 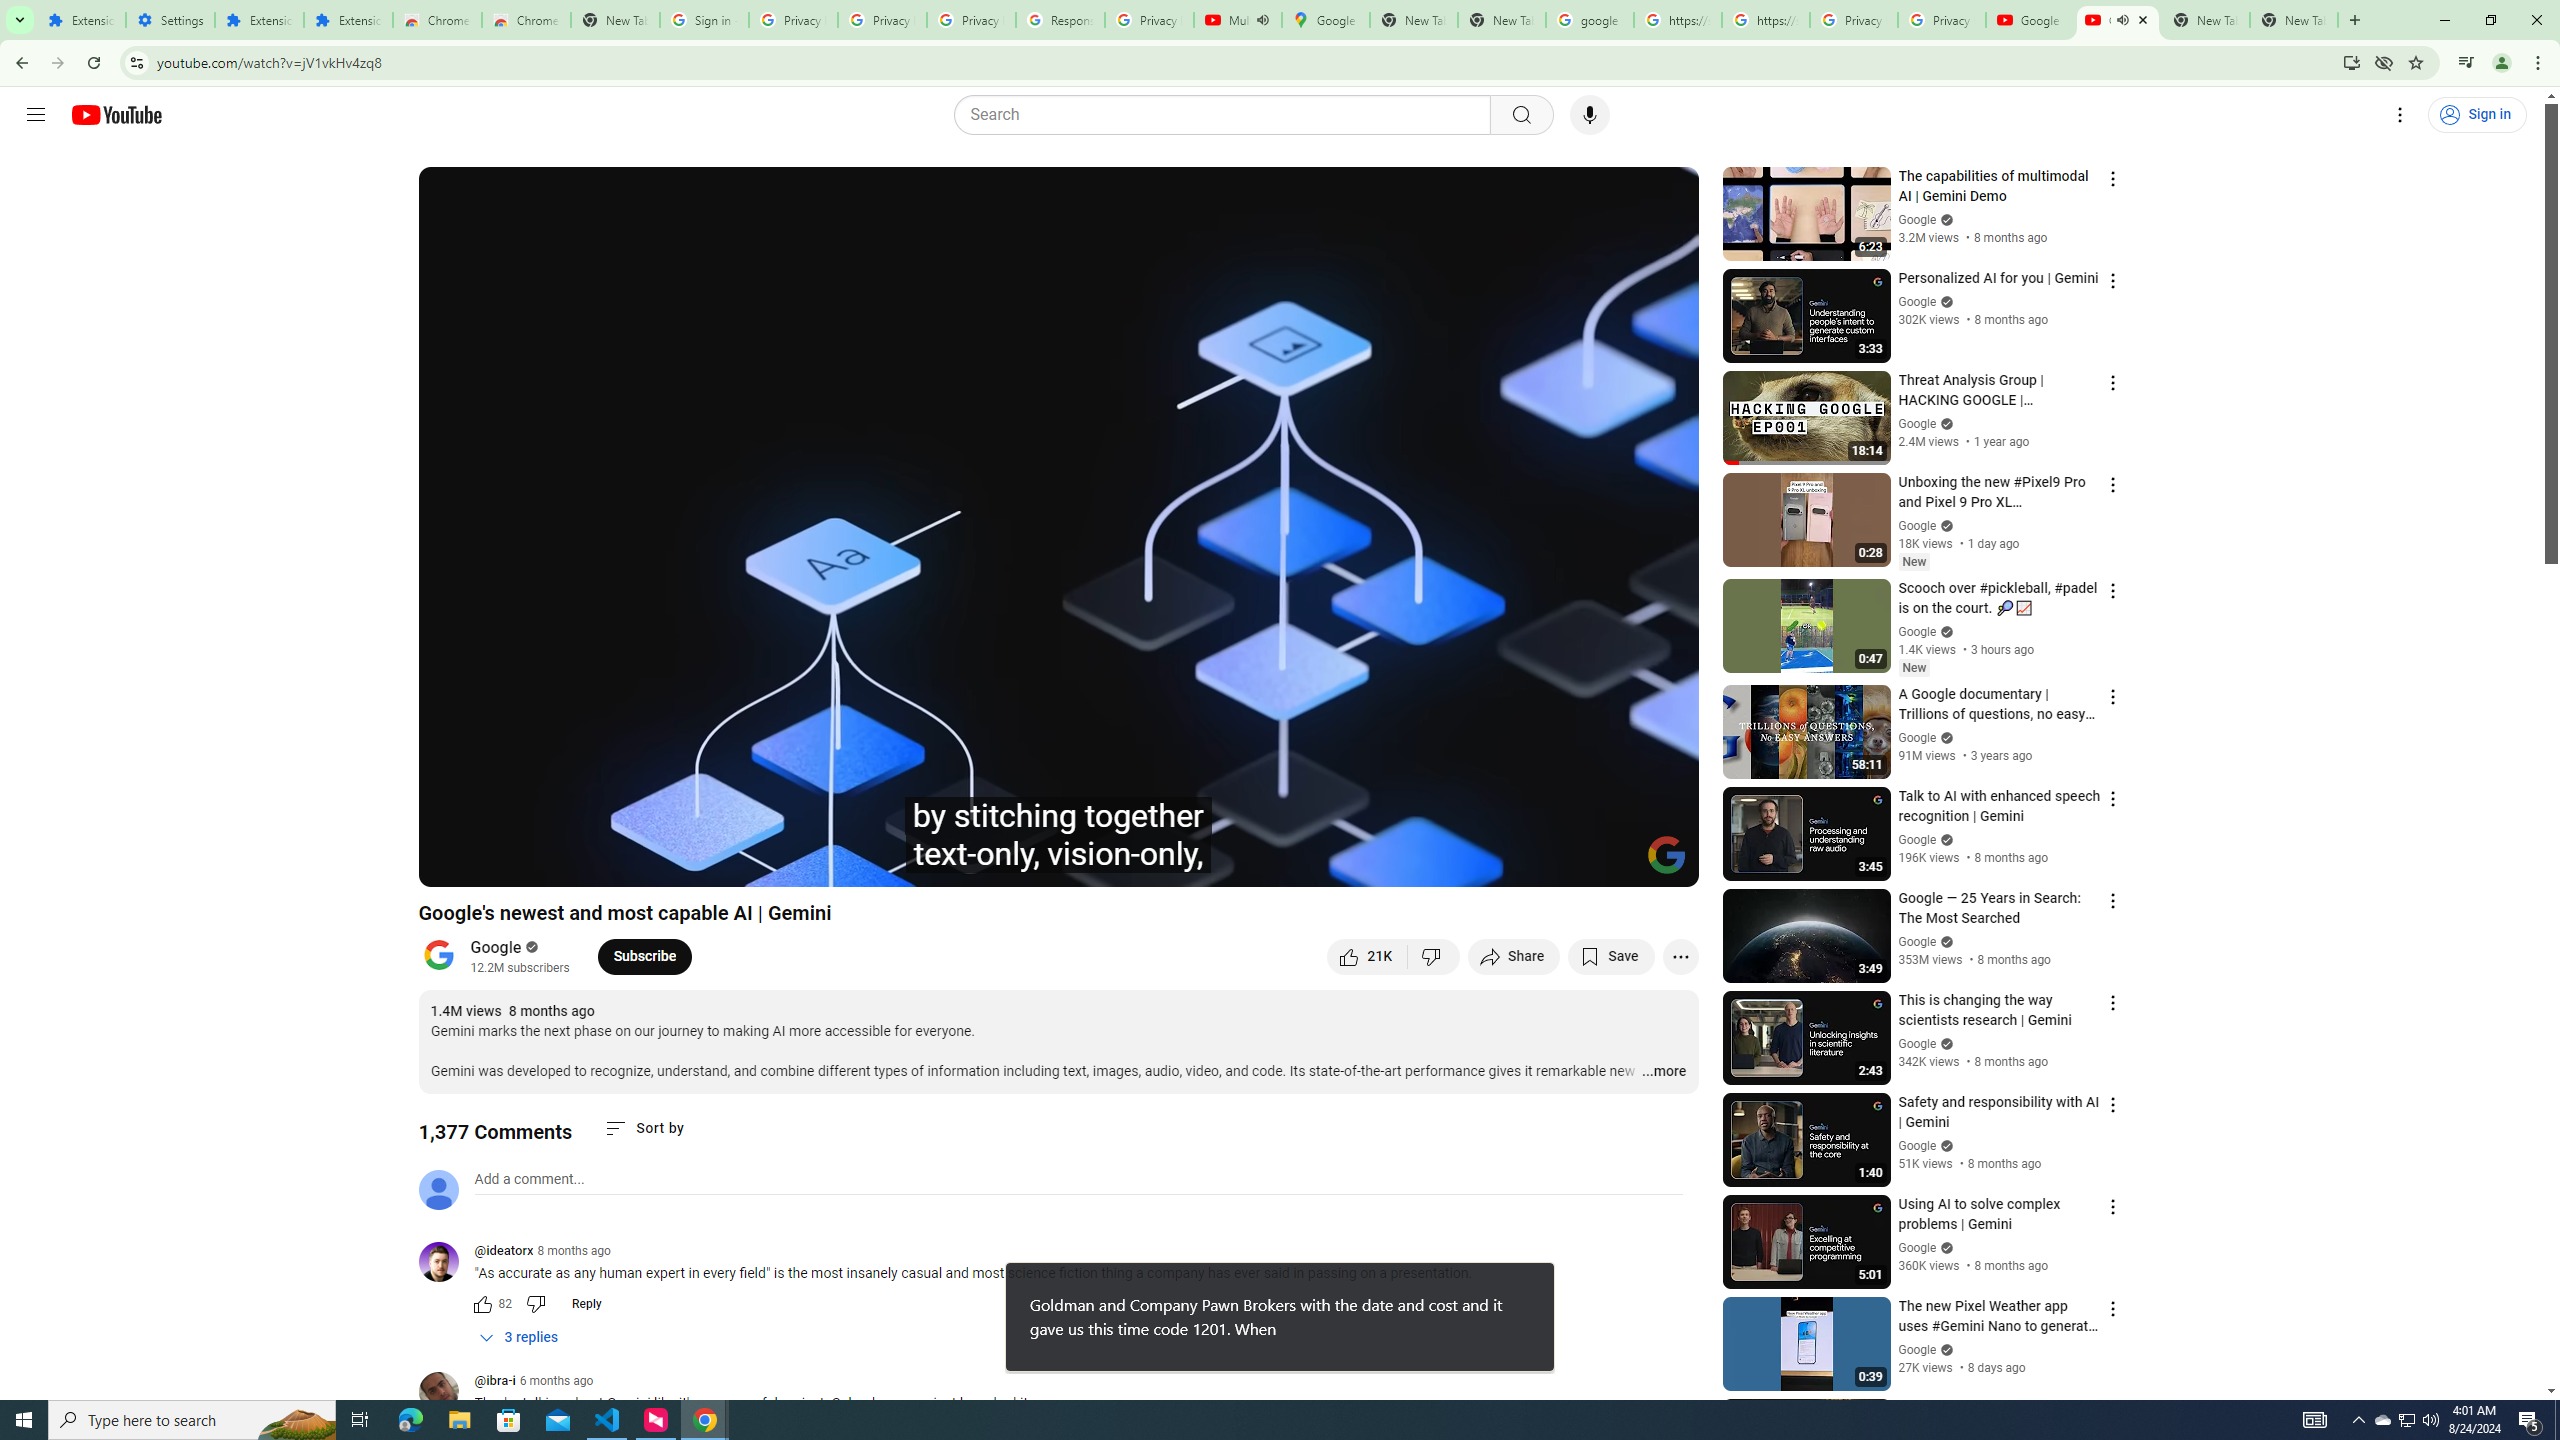 I want to click on Dislike this comment, so click(x=536, y=1304).